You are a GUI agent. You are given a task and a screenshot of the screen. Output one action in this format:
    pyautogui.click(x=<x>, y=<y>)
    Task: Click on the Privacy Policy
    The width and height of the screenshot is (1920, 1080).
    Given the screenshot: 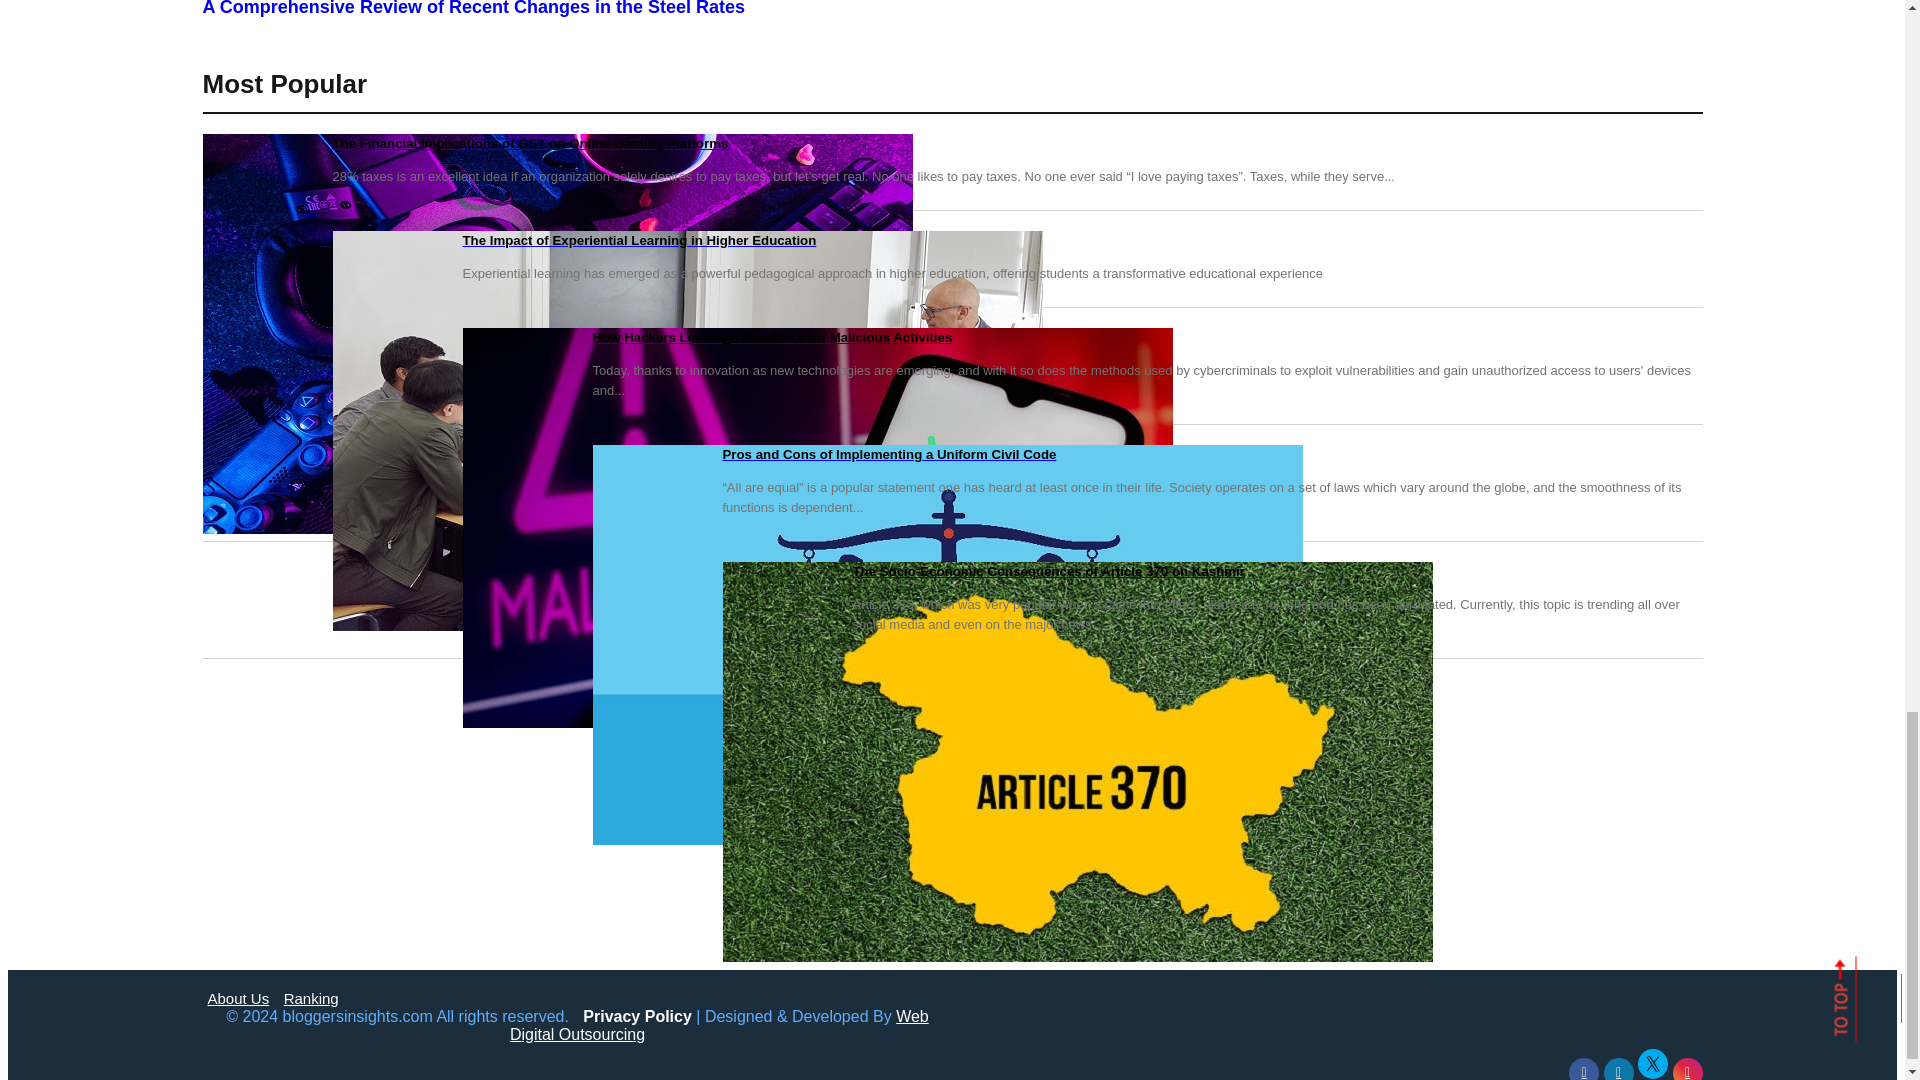 What is the action you would take?
    pyautogui.click(x=637, y=1016)
    